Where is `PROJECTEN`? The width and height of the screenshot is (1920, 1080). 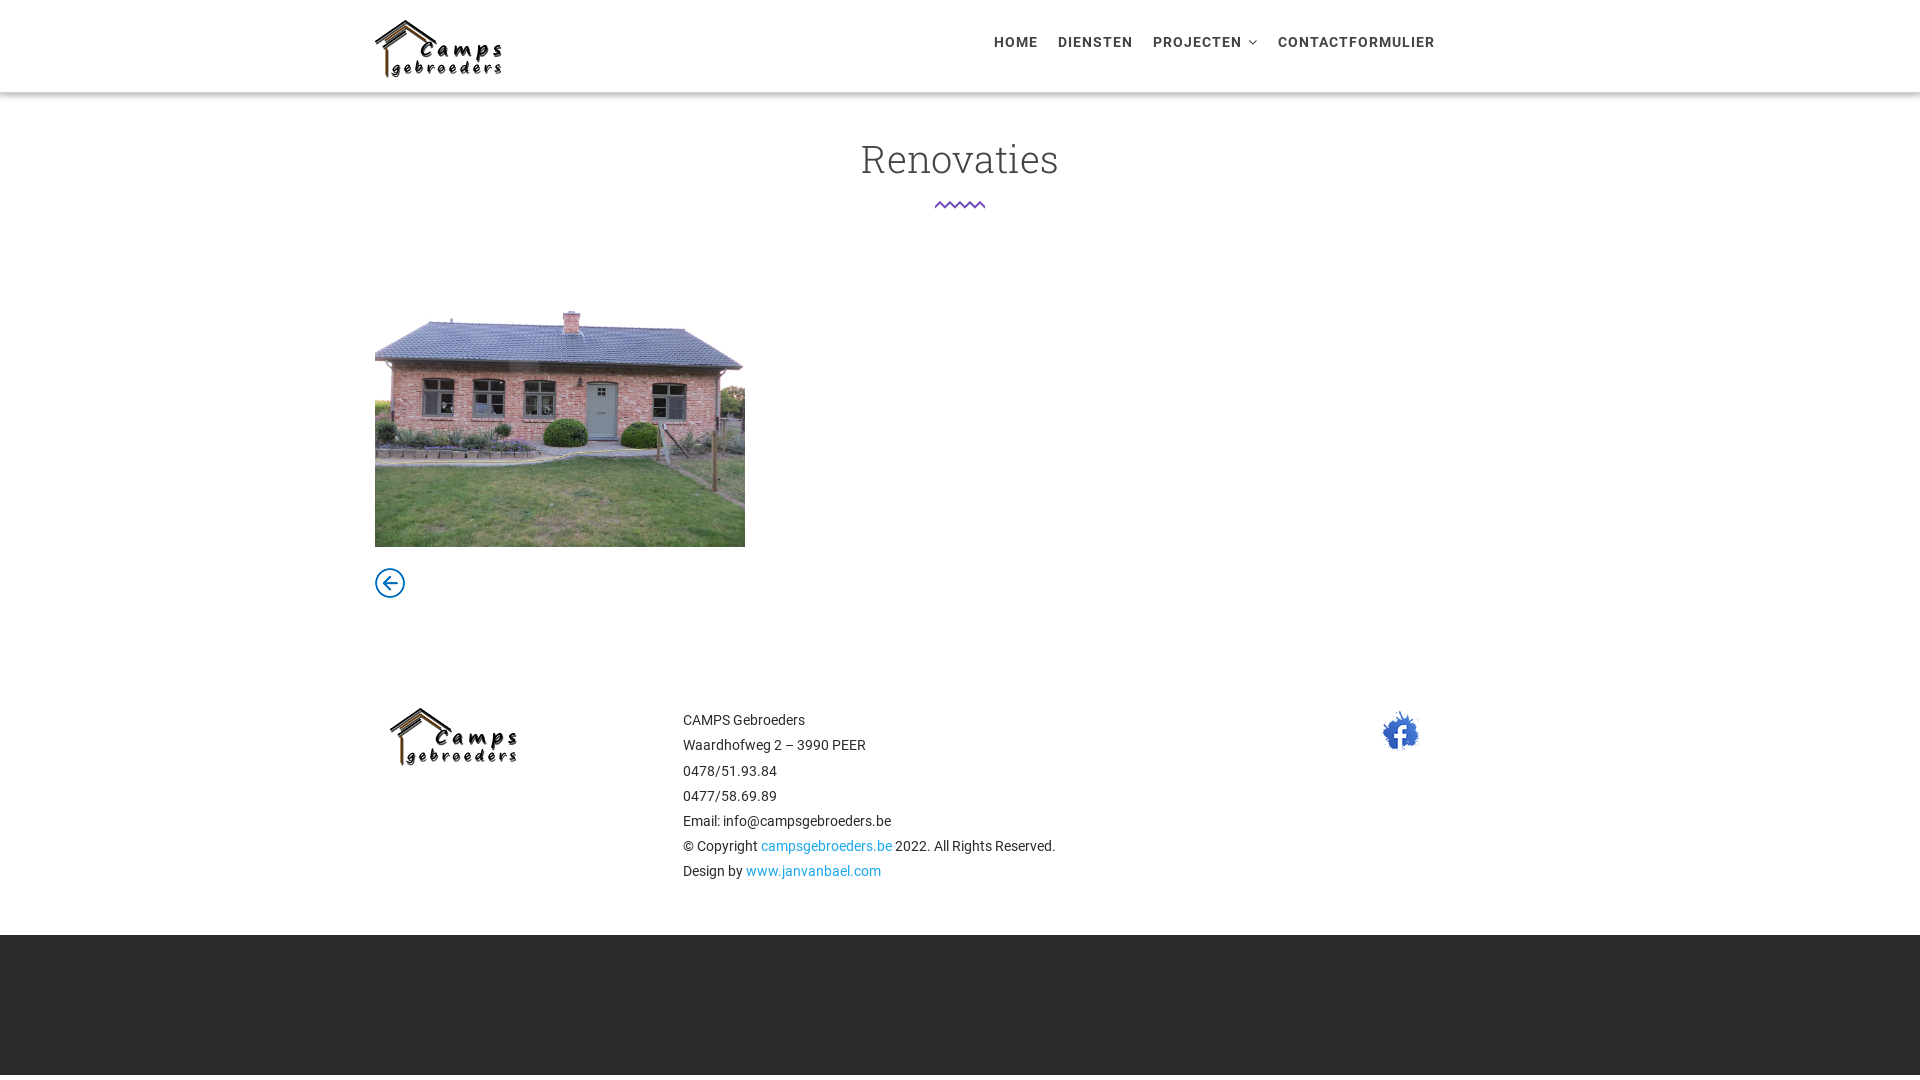 PROJECTEN is located at coordinates (1206, 42).